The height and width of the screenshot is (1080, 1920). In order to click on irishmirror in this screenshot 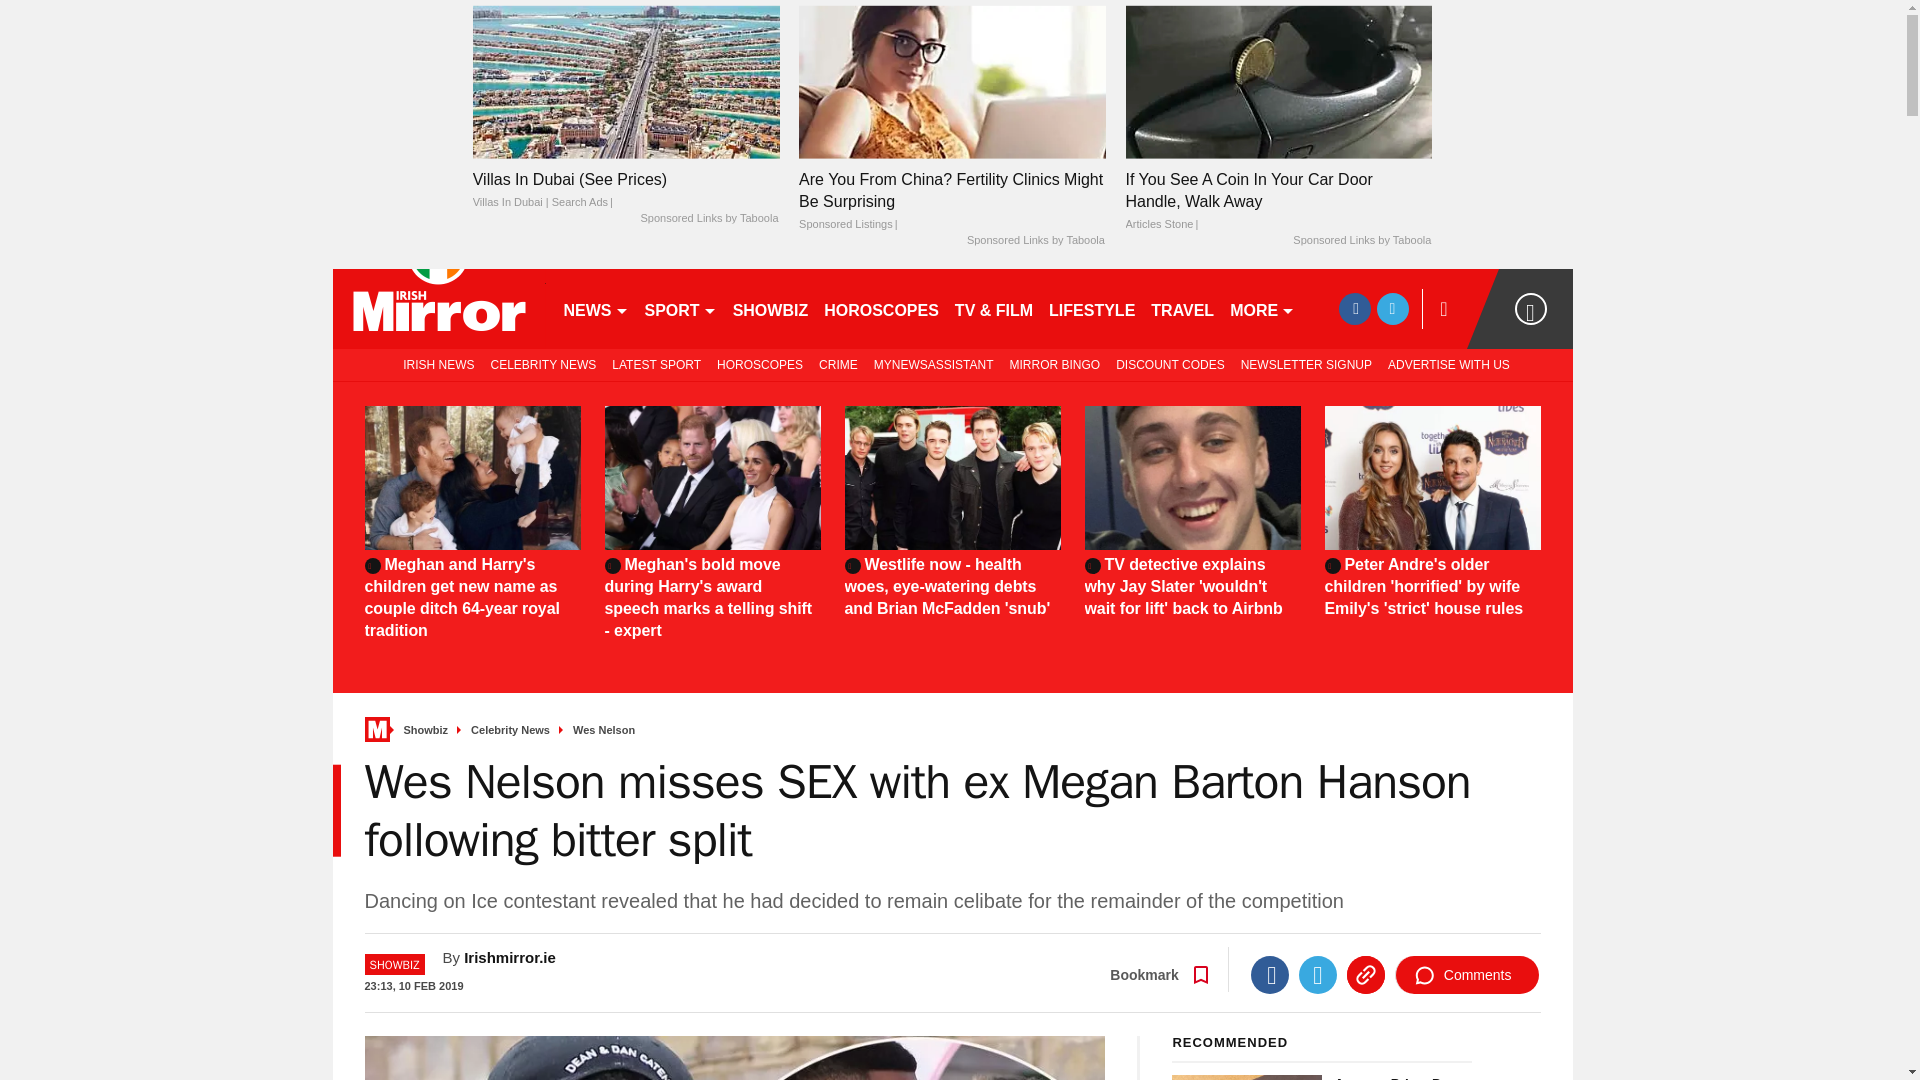, I will do `click(438, 308)`.